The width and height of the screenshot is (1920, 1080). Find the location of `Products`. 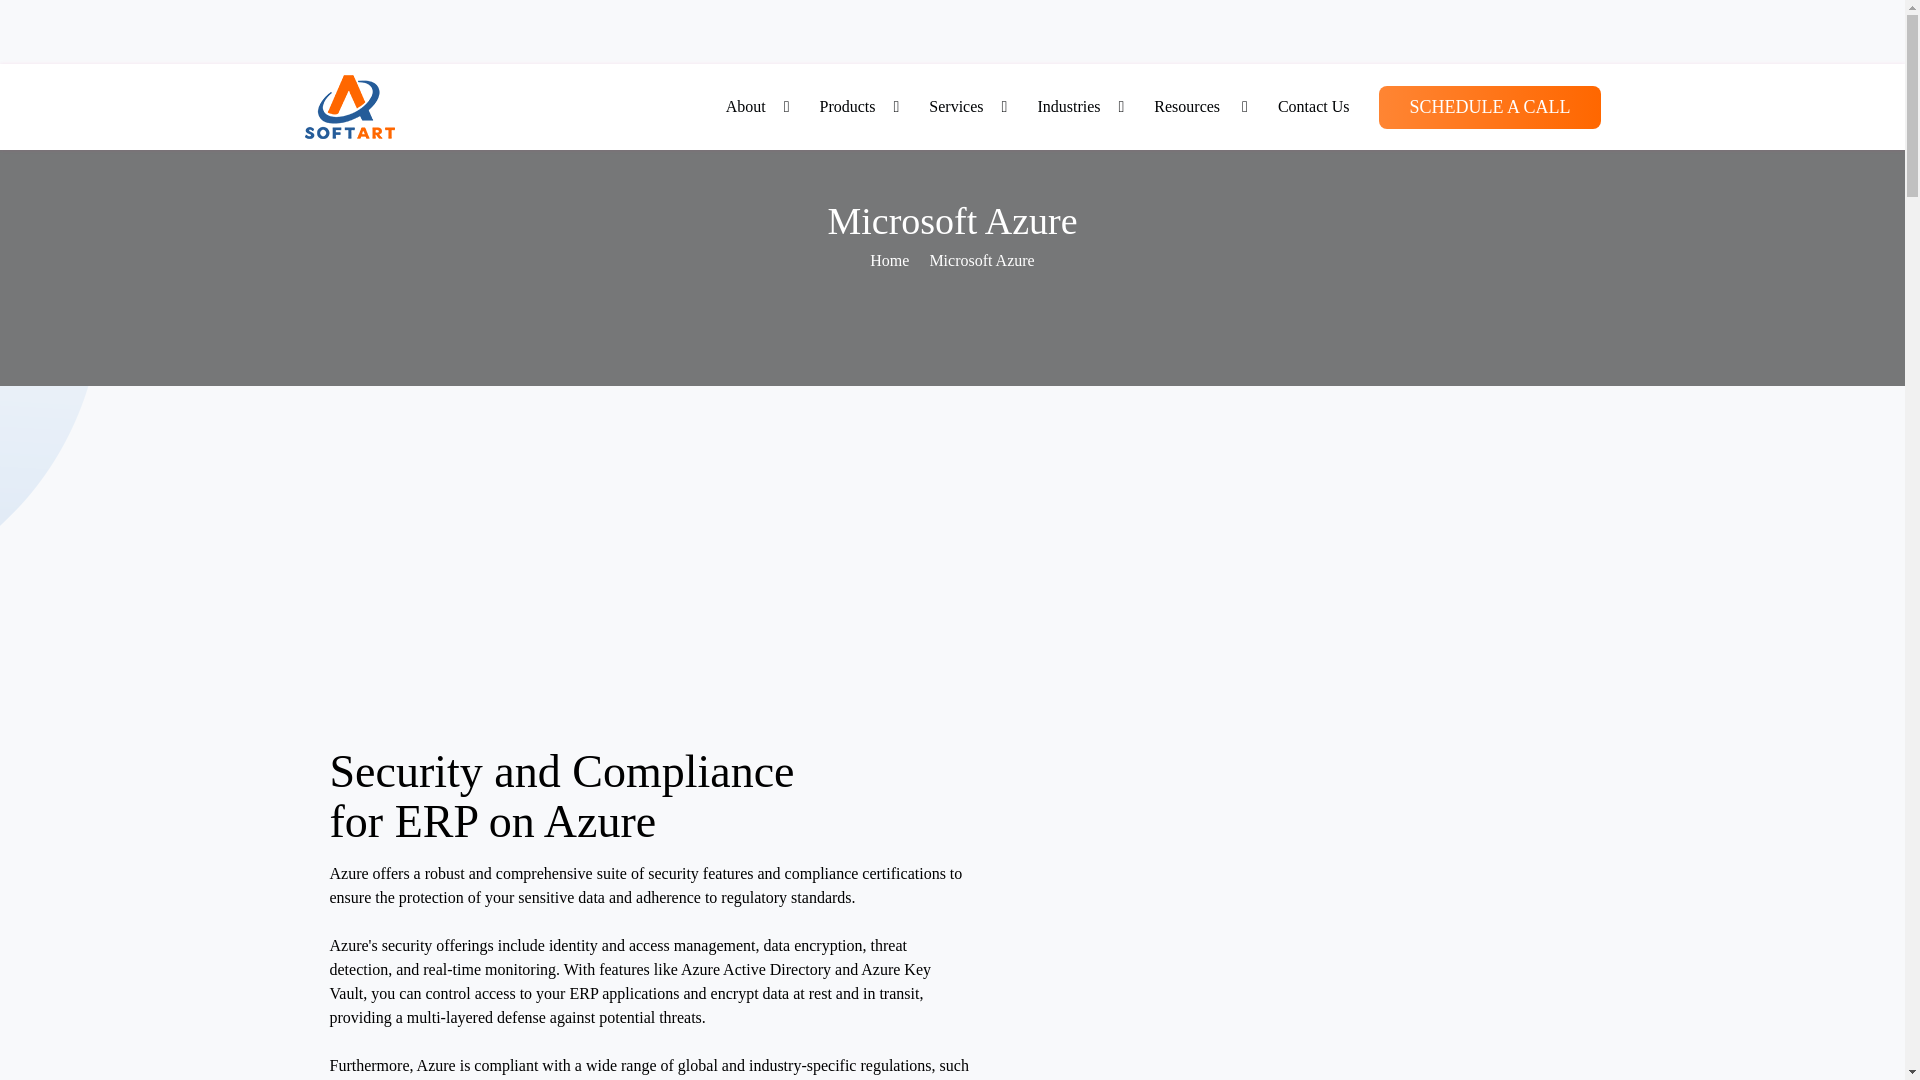

Products is located at coordinates (858, 106).